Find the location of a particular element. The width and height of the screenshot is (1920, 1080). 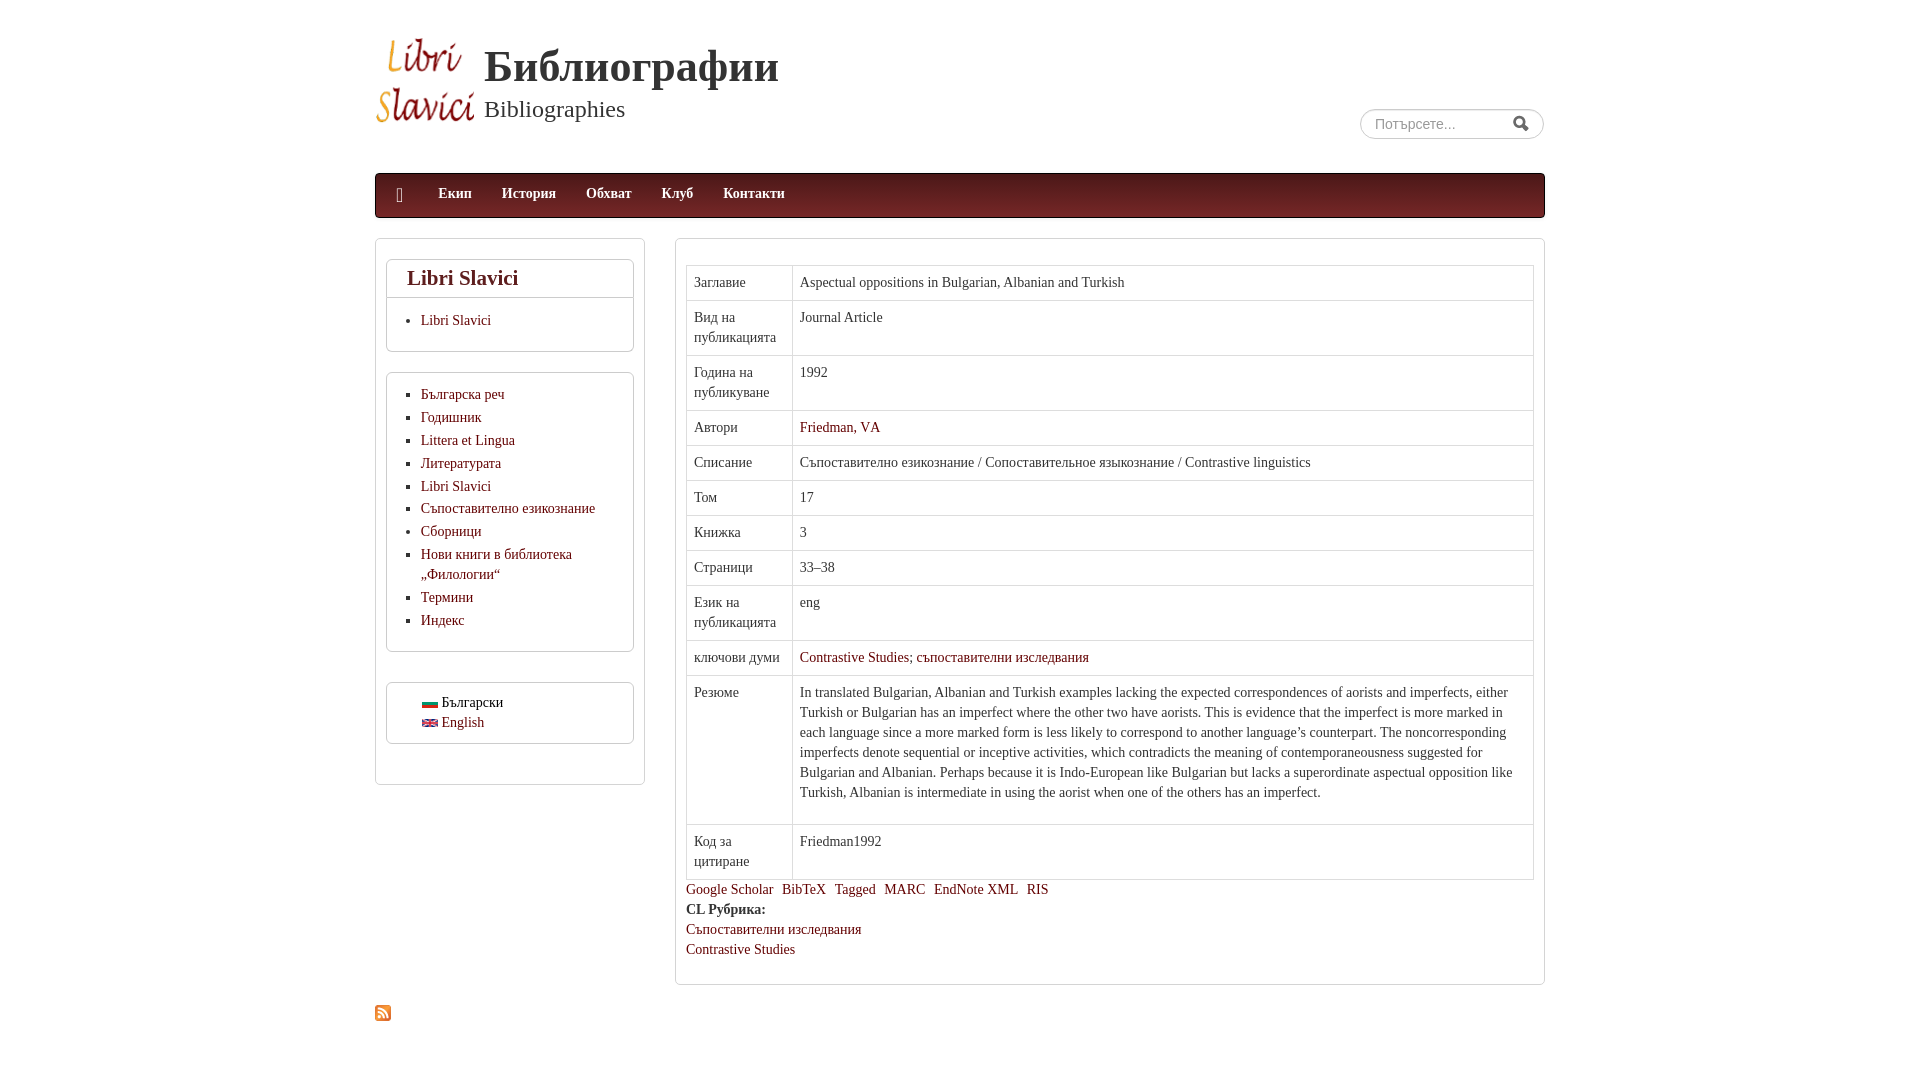

Libri Slavici is located at coordinates (424, 82).